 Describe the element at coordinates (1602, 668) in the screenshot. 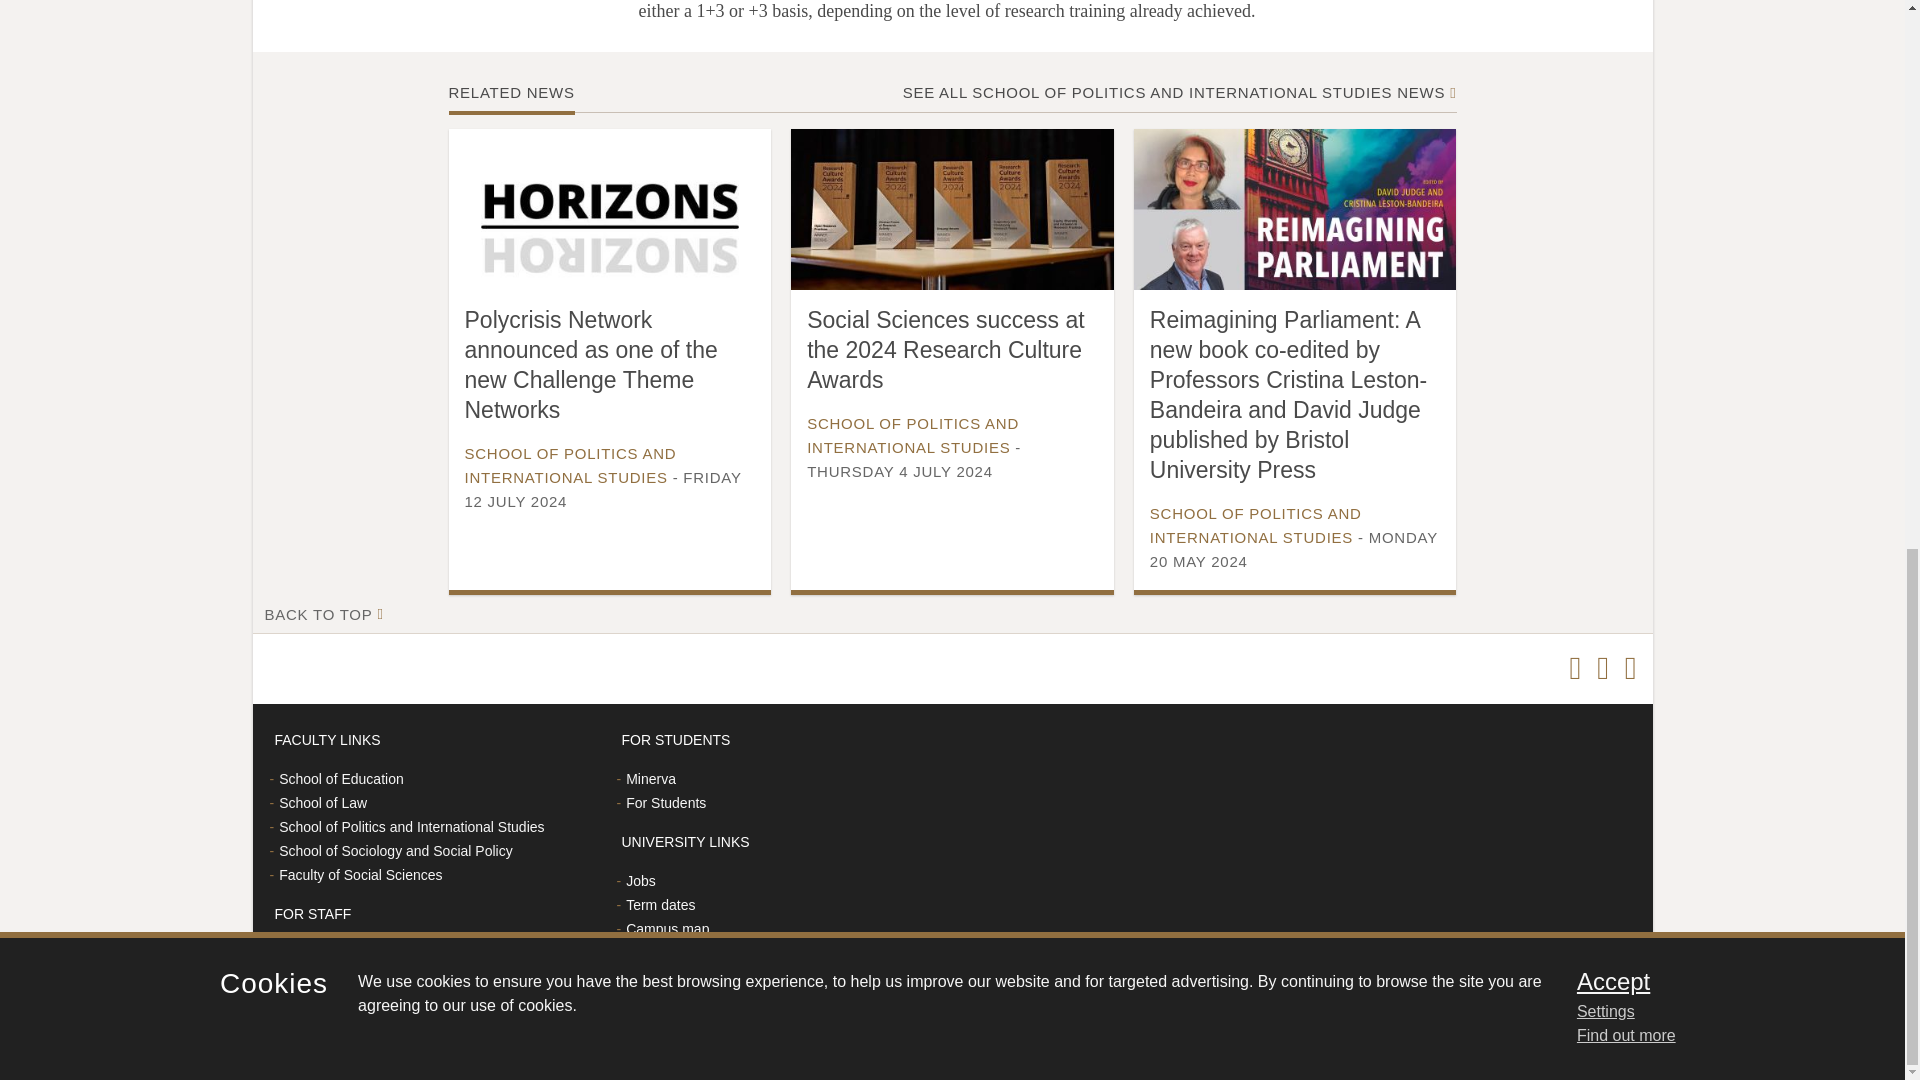

I see `Go to Facebook page` at that location.